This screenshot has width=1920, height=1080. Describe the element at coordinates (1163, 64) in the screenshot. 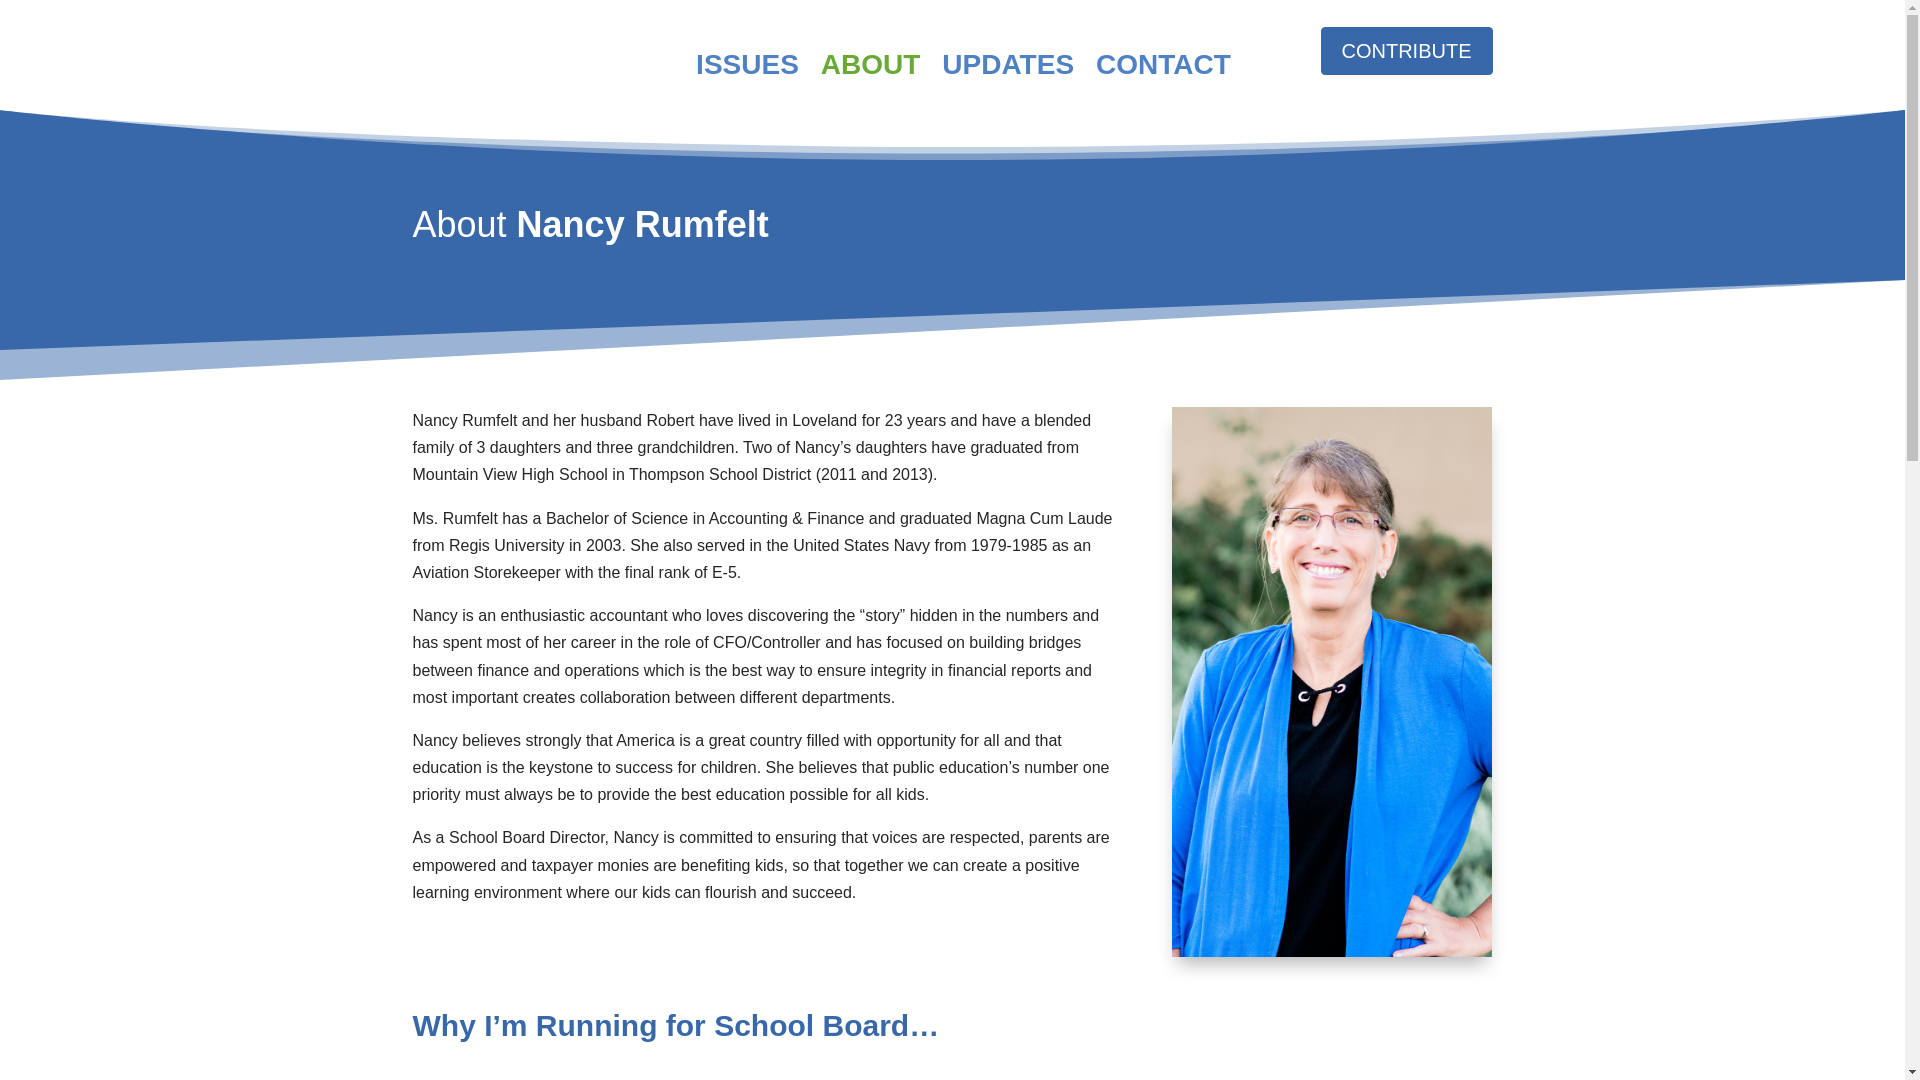

I see `CONTACT` at that location.